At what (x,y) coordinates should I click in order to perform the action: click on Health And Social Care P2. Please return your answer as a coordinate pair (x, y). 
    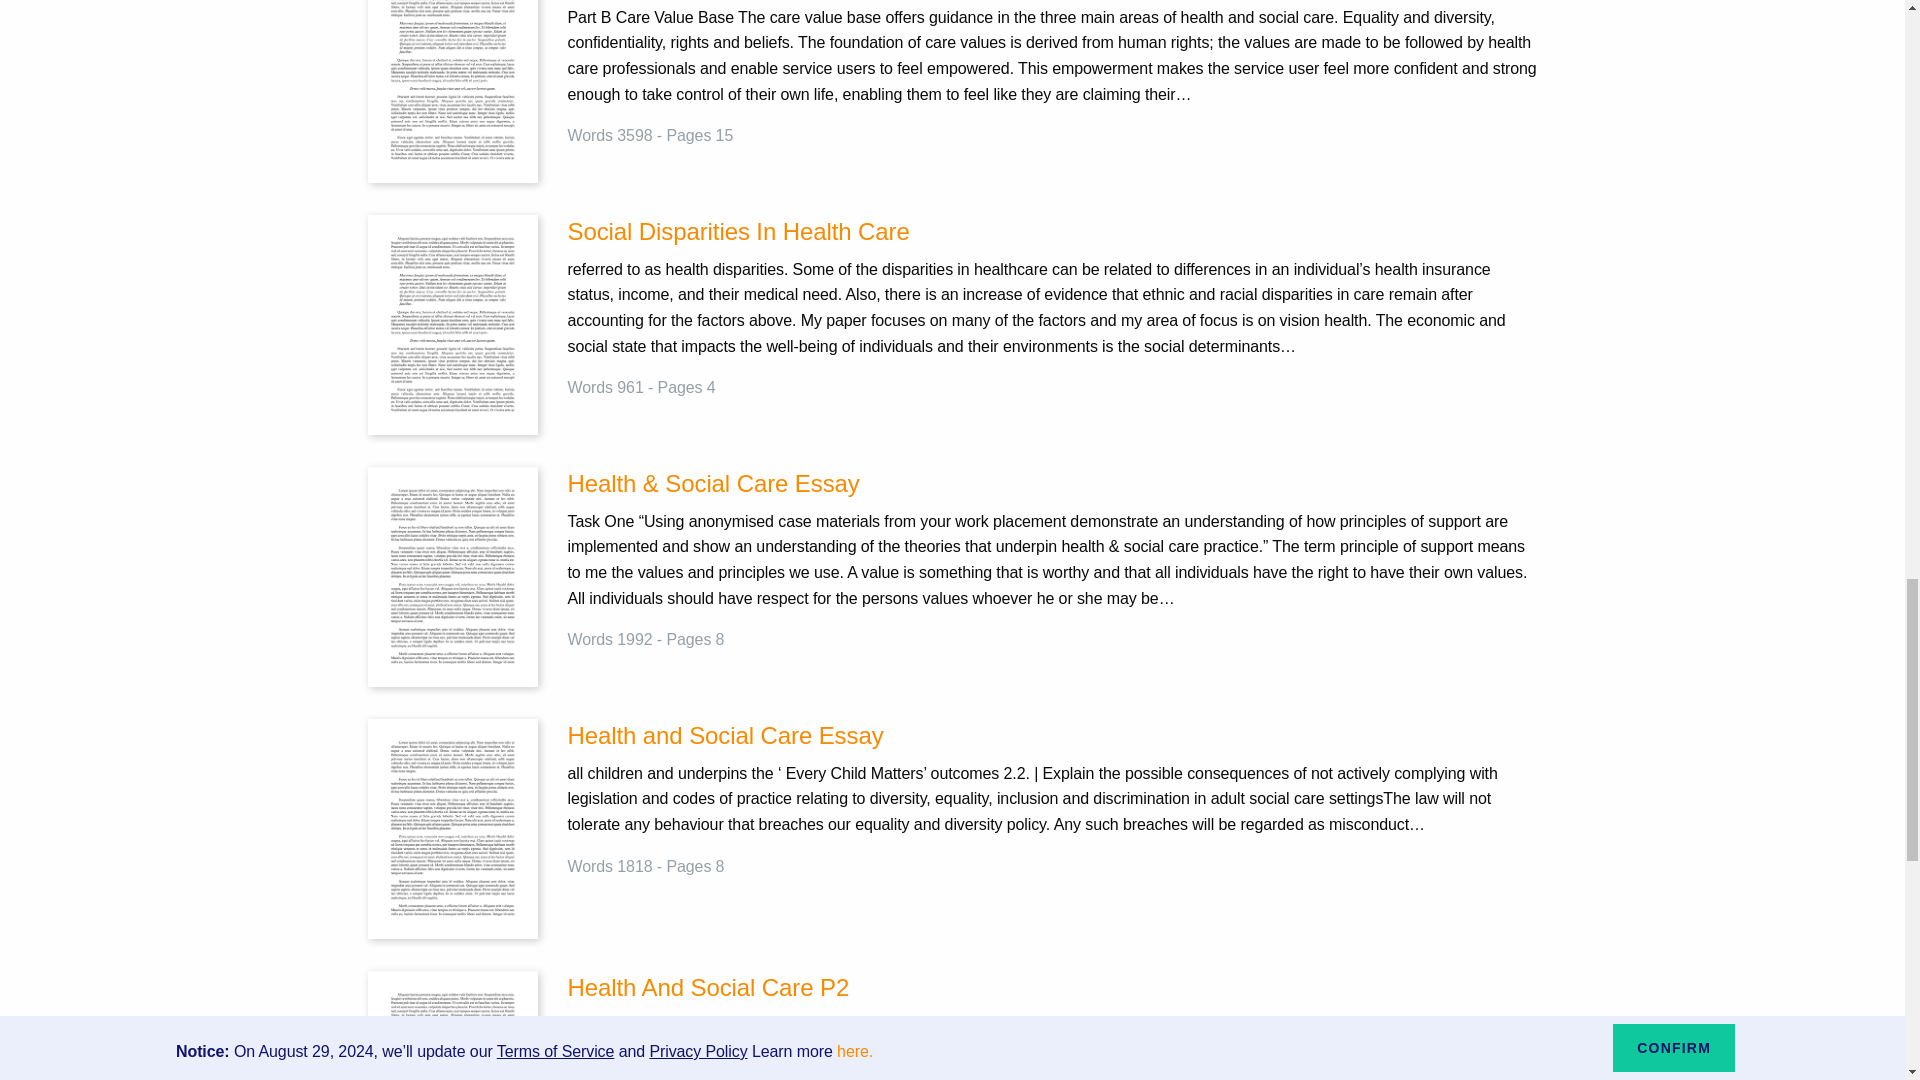
    Looking at the image, I should click on (452, 1076).